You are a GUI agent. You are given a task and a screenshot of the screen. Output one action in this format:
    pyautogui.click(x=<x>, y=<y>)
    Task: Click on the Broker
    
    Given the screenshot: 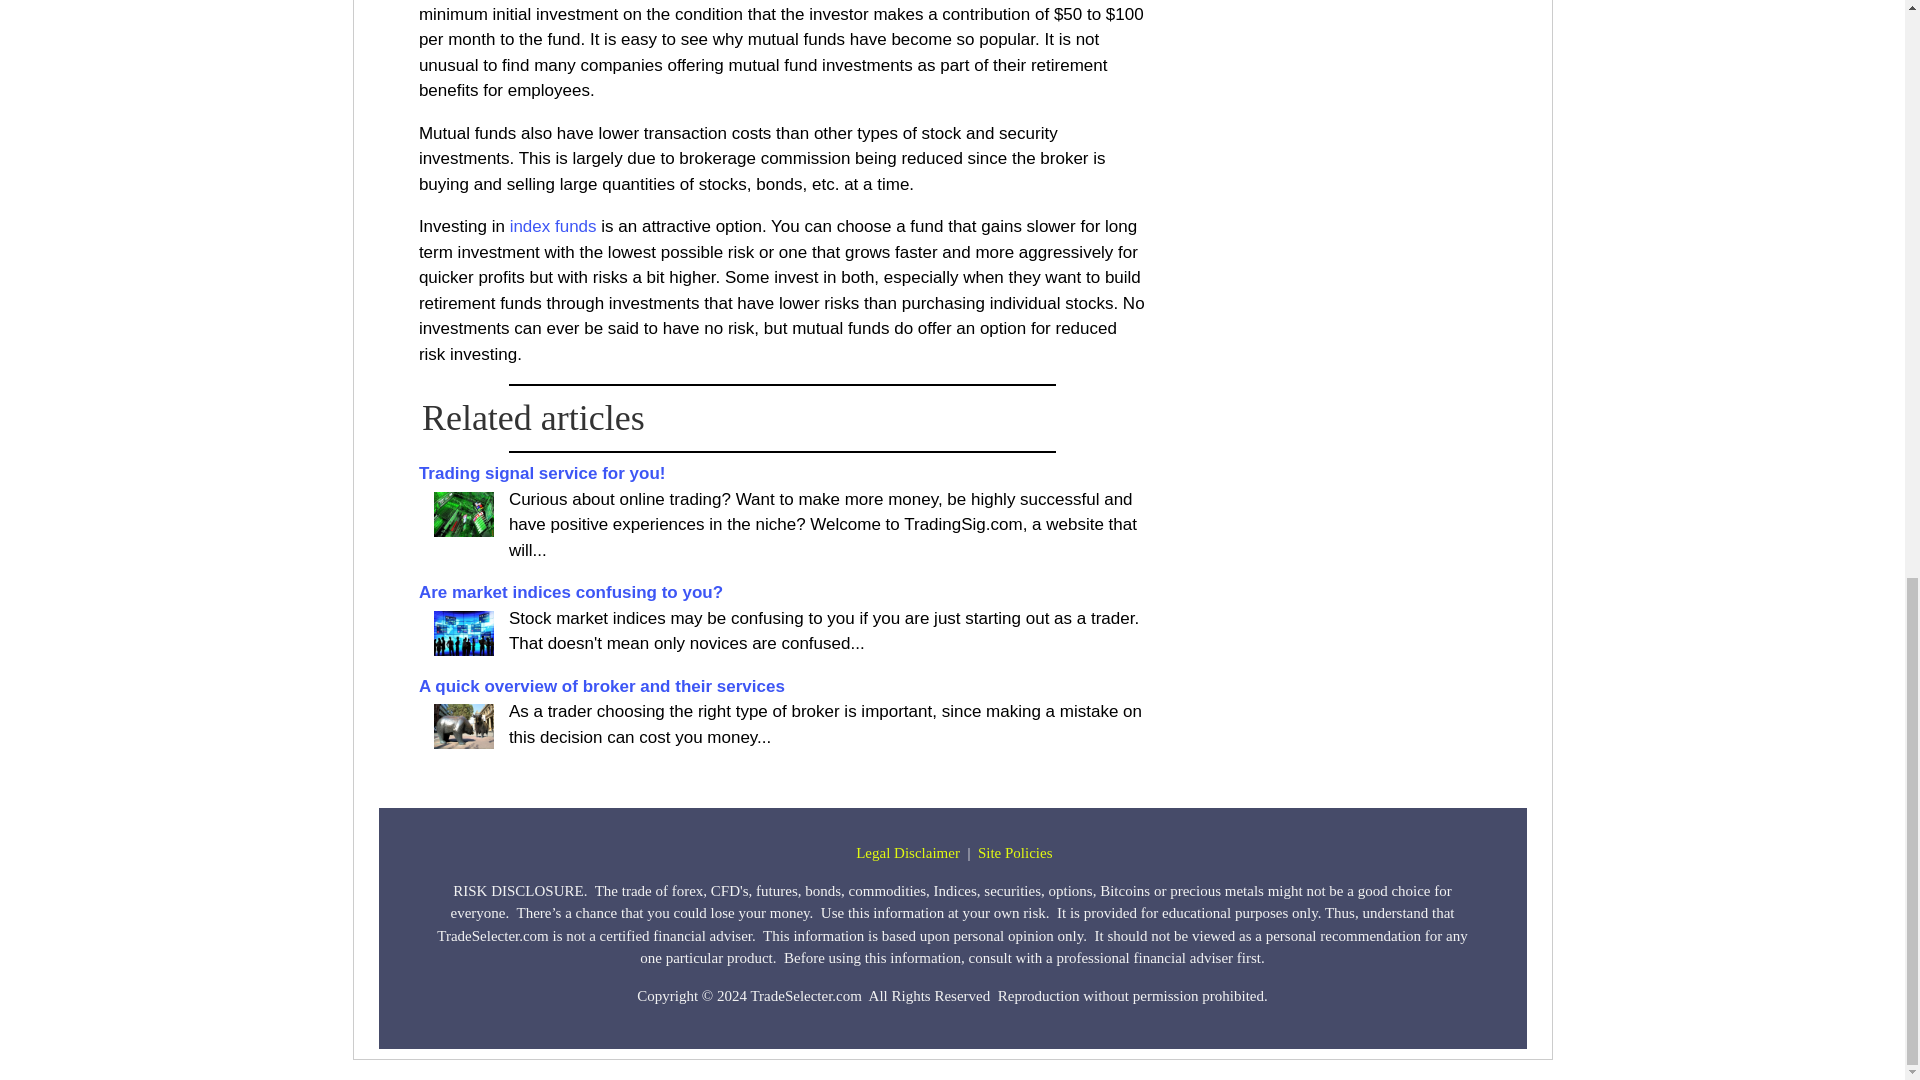 What is the action you would take?
    pyautogui.click(x=463, y=726)
    